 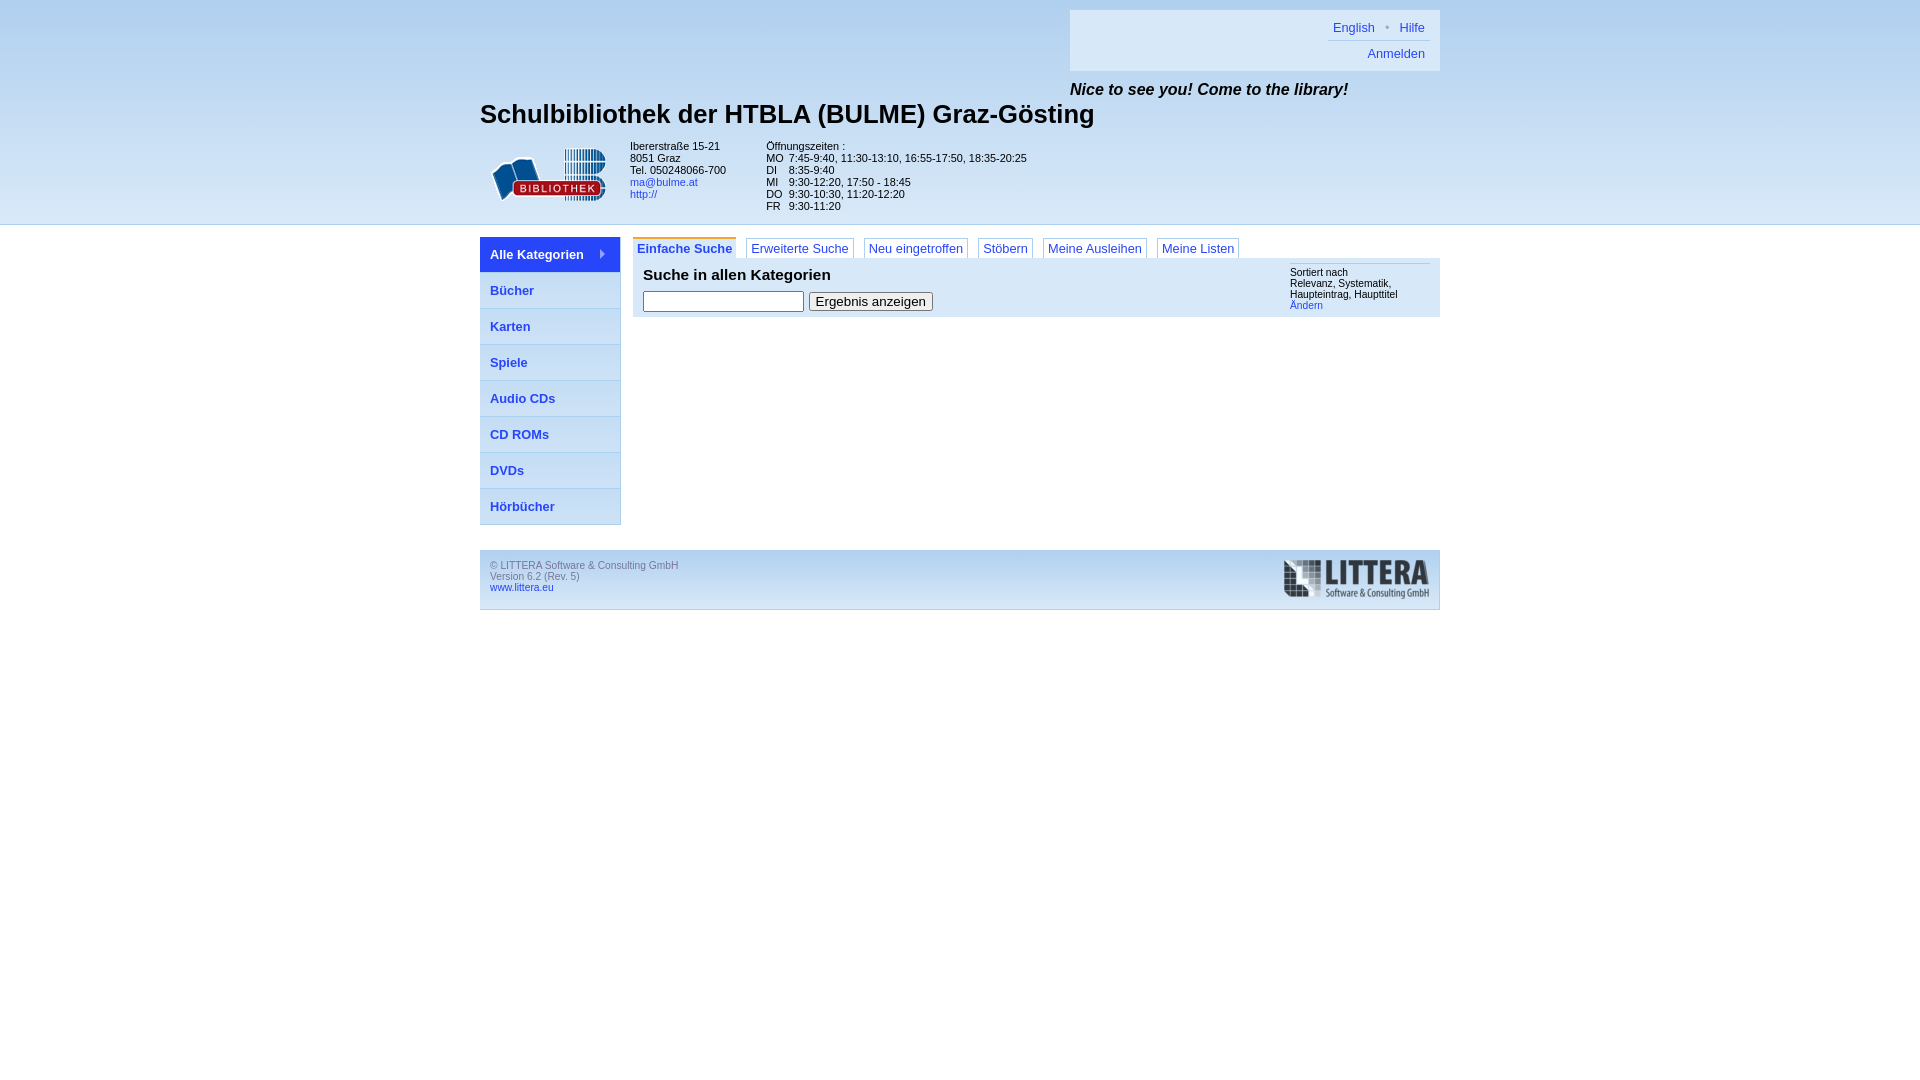 I want to click on http://, so click(x=644, y=194).